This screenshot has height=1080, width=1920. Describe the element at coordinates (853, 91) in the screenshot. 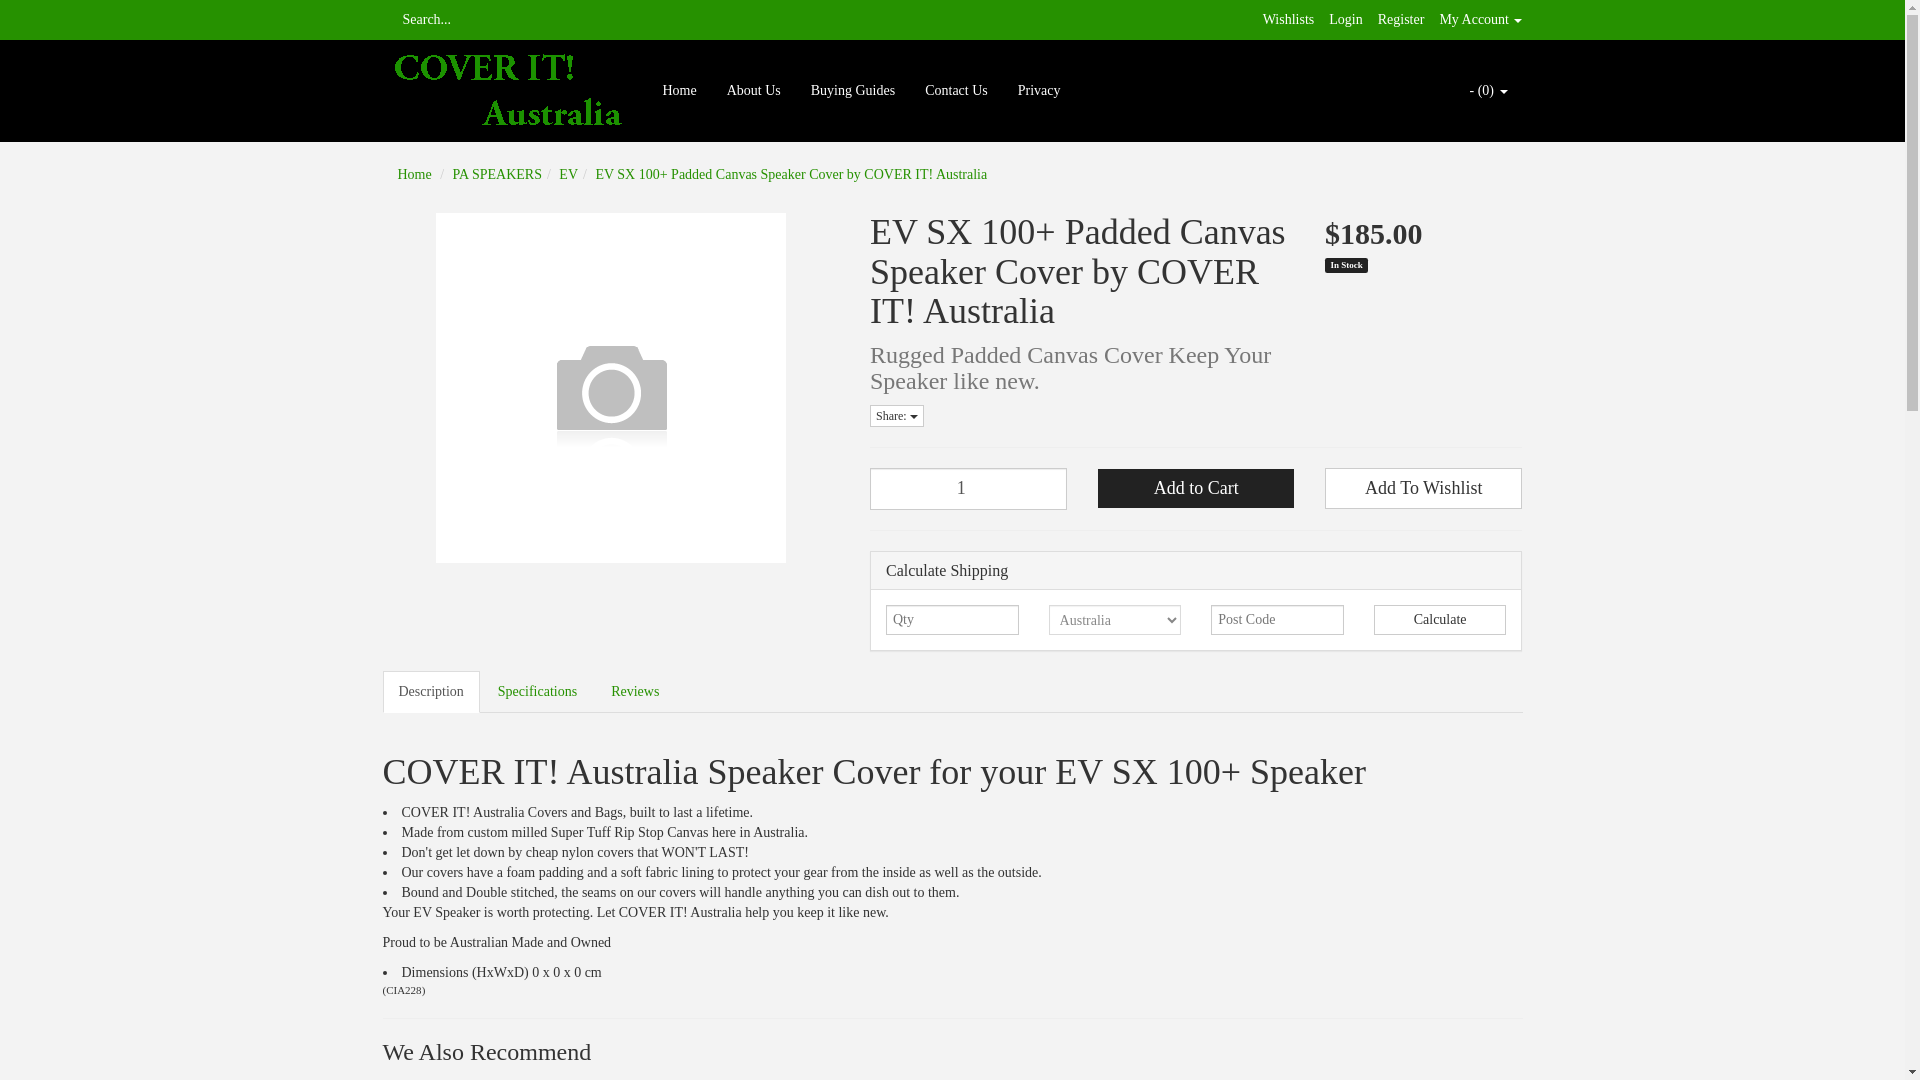

I see `Buying Guides` at that location.